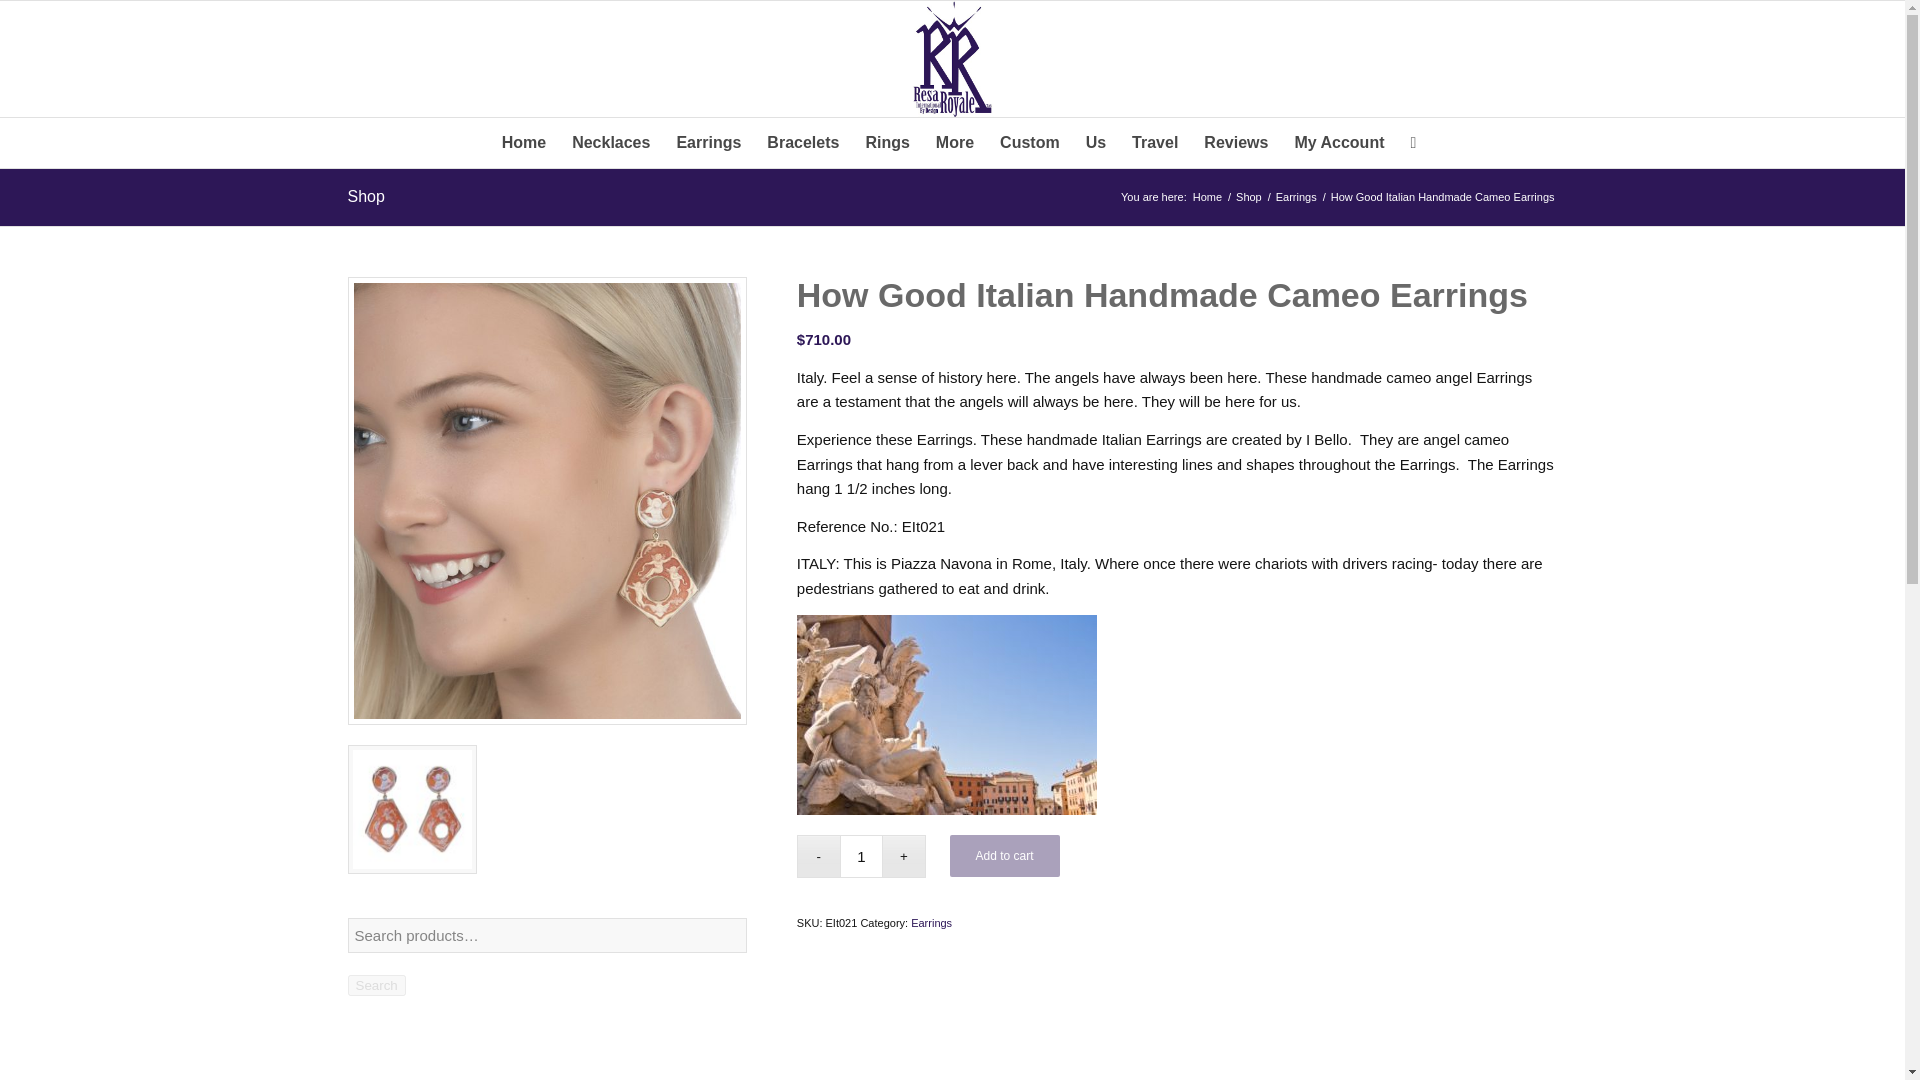  Describe the element at coordinates (1004, 855) in the screenshot. I see `Add to cart` at that location.